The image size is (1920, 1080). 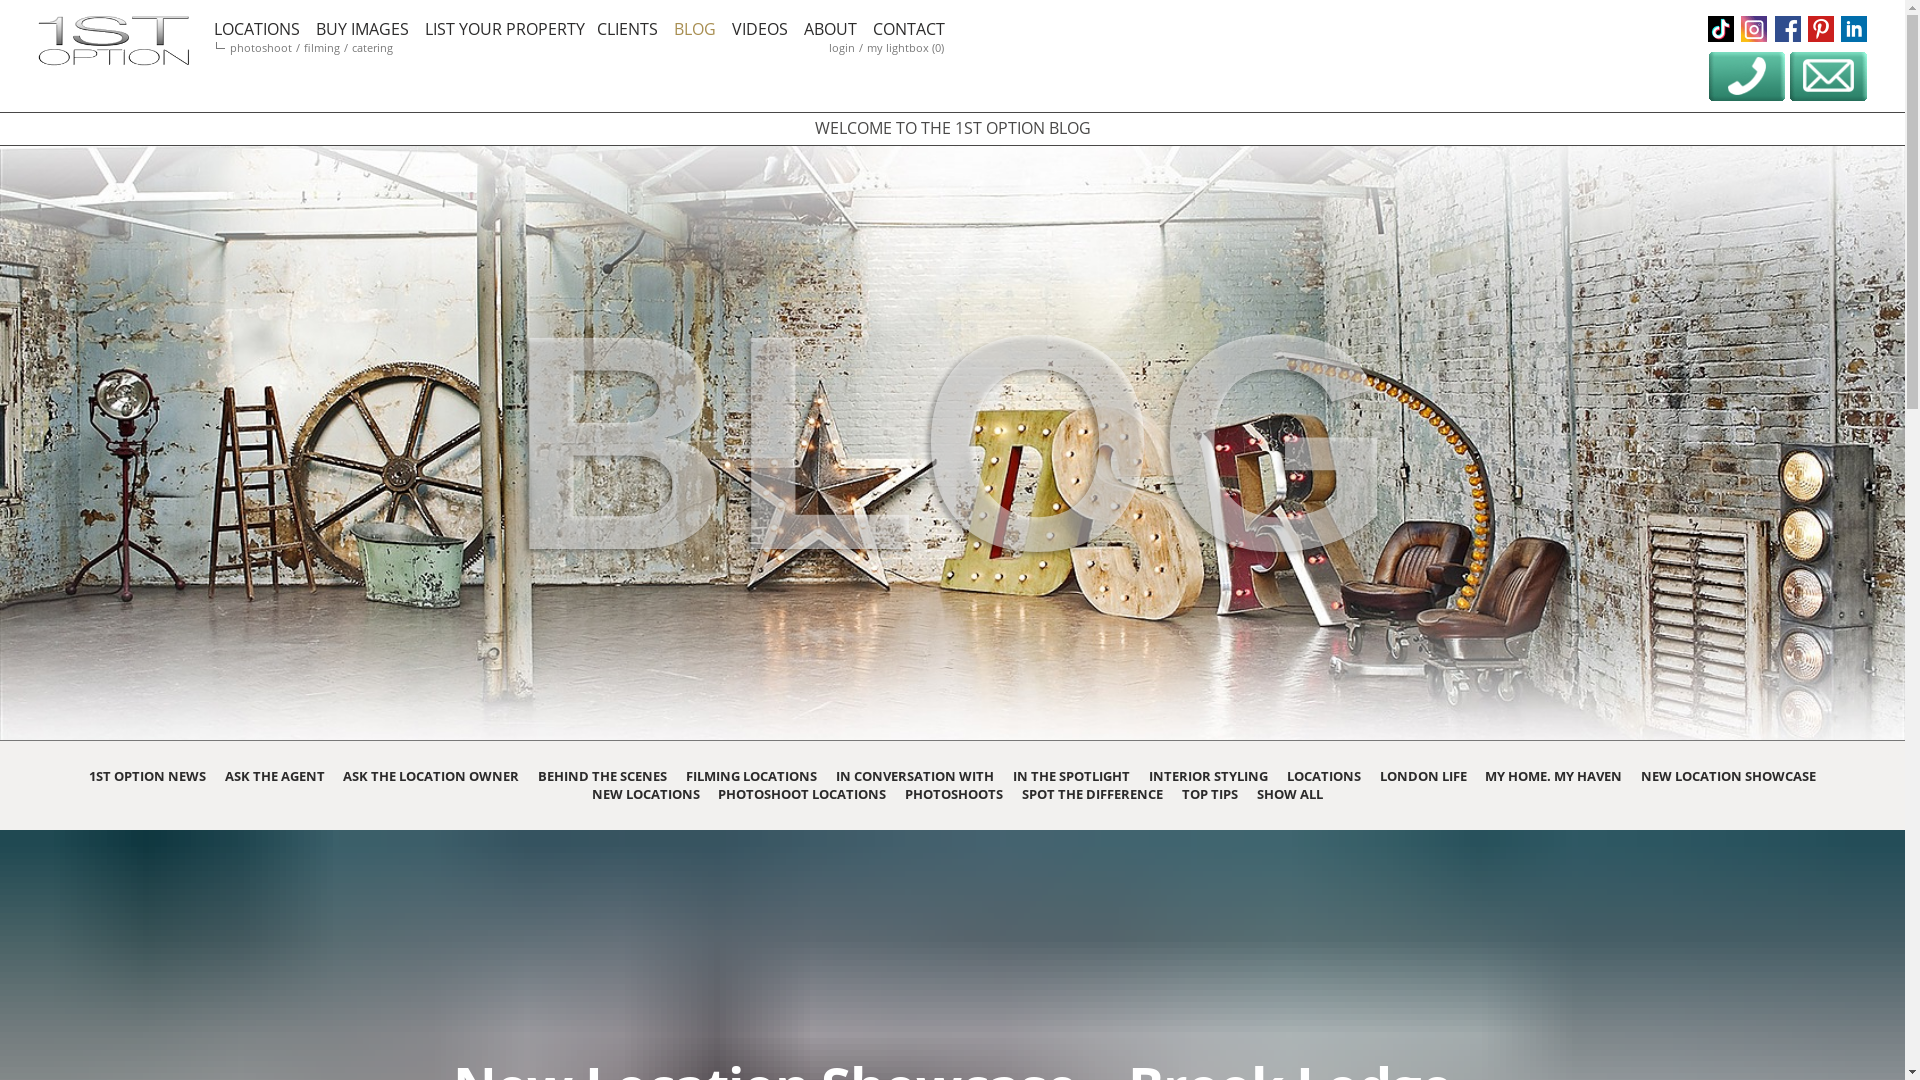 What do you see at coordinates (830, 29) in the screenshot?
I see `ABOUT` at bounding box center [830, 29].